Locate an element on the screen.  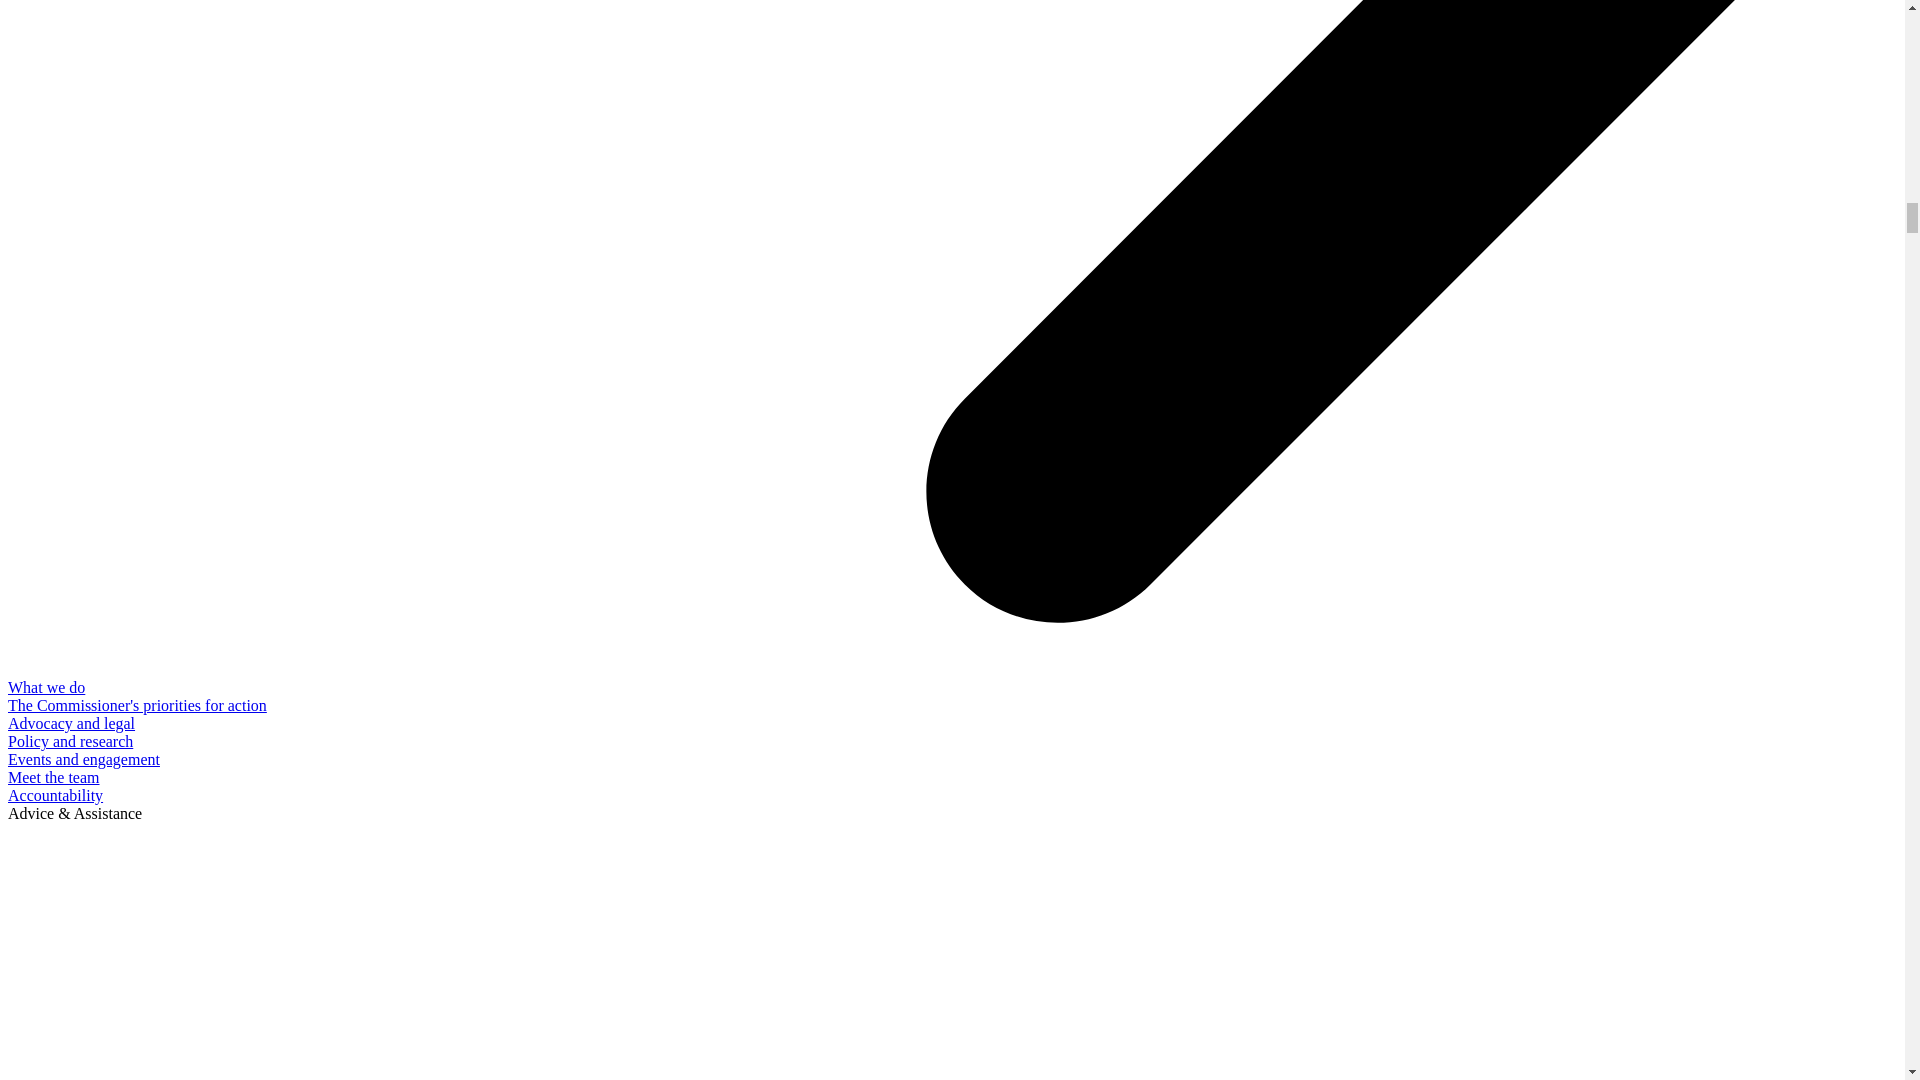
Accountability is located at coordinates (55, 795).